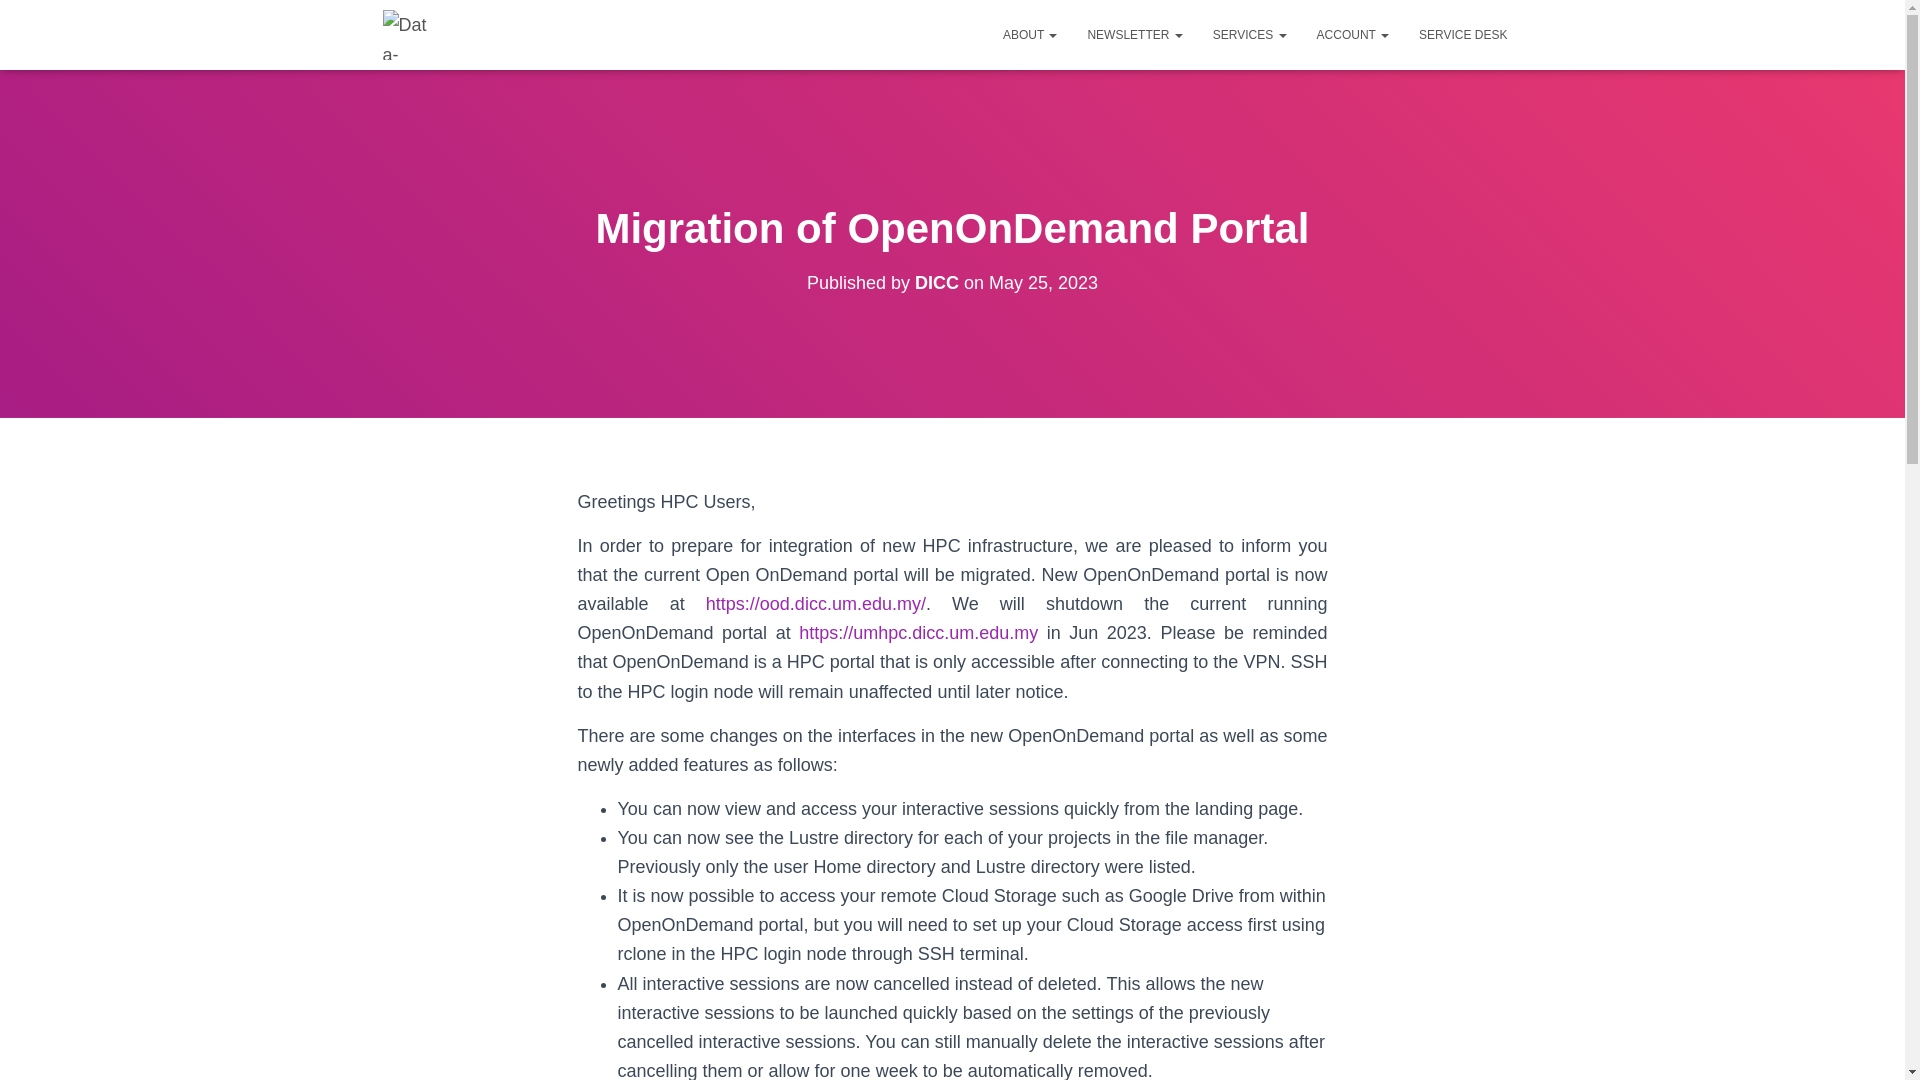 The width and height of the screenshot is (1920, 1080). What do you see at coordinates (1134, 34) in the screenshot?
I see `NEWSLETTER` at bounding box center [1134, 34].